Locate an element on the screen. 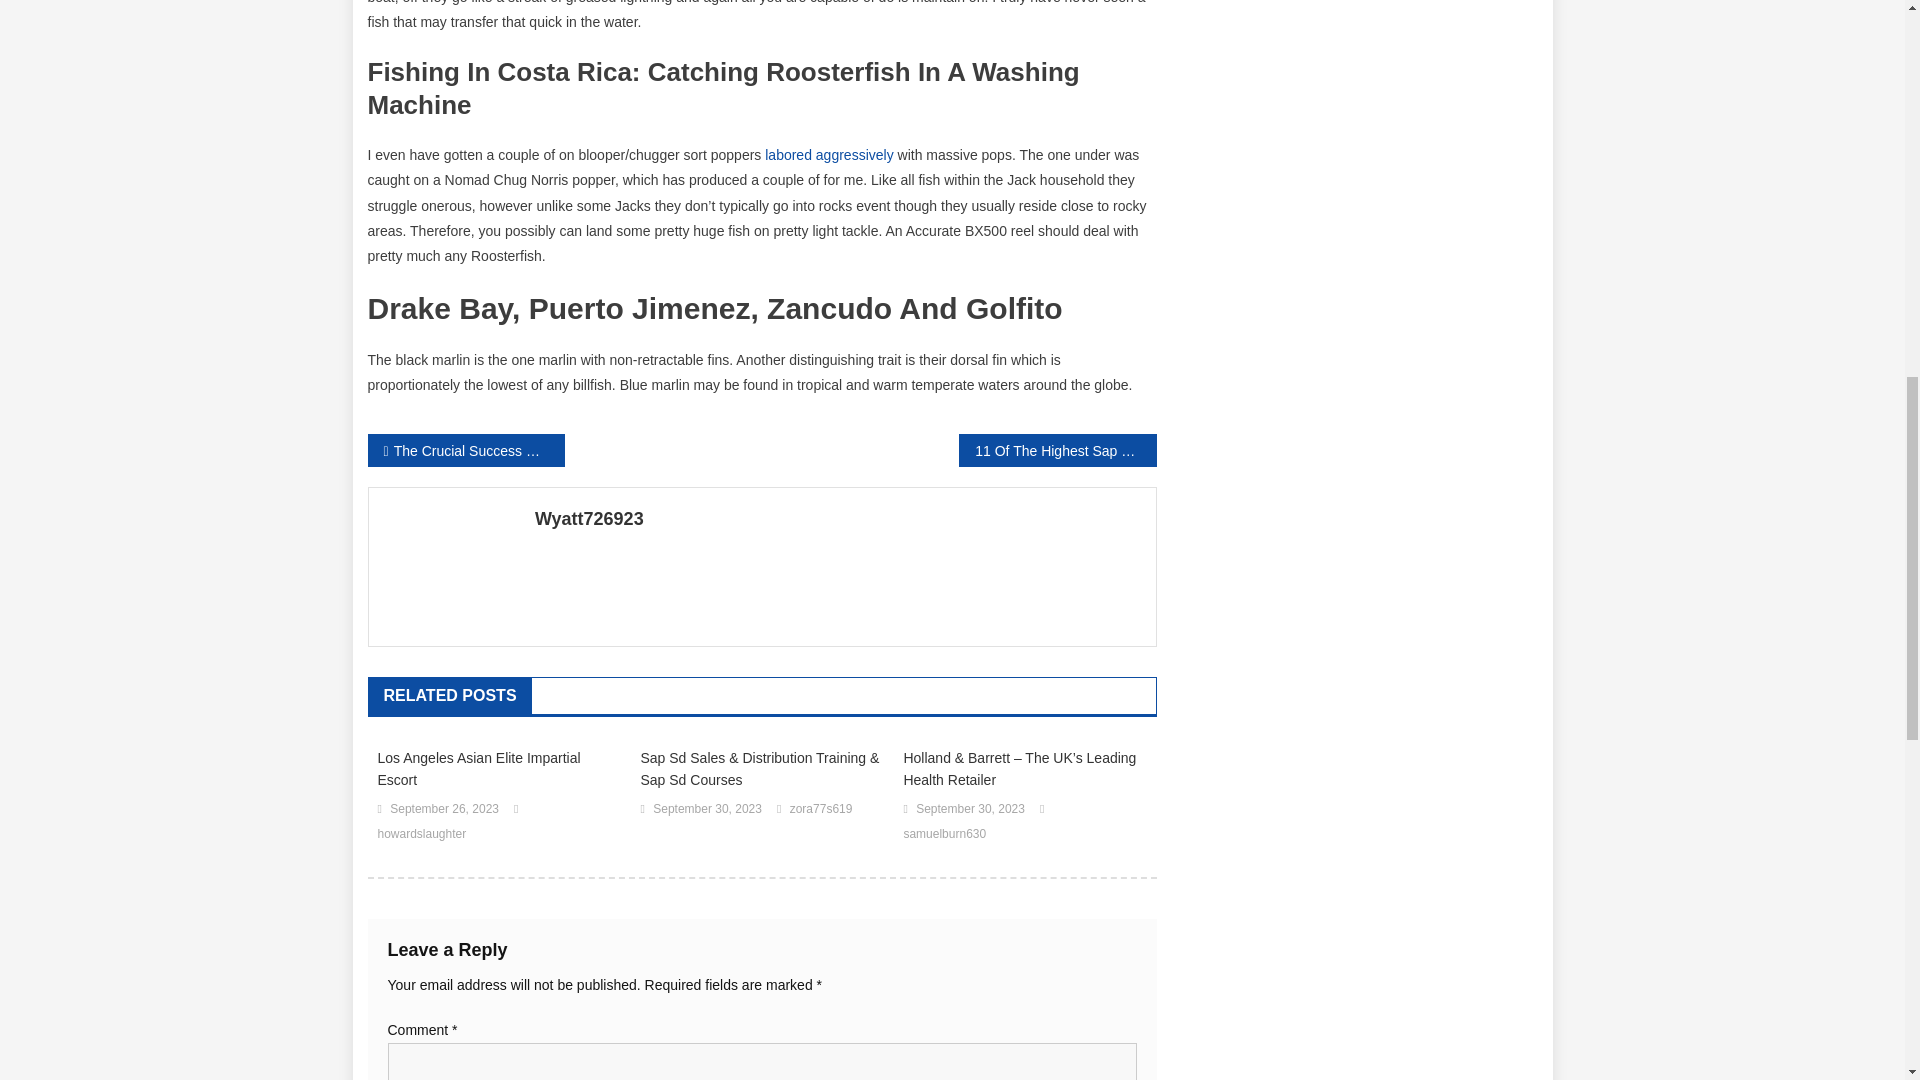  labored aggressively is located at coordinates (828, 154).